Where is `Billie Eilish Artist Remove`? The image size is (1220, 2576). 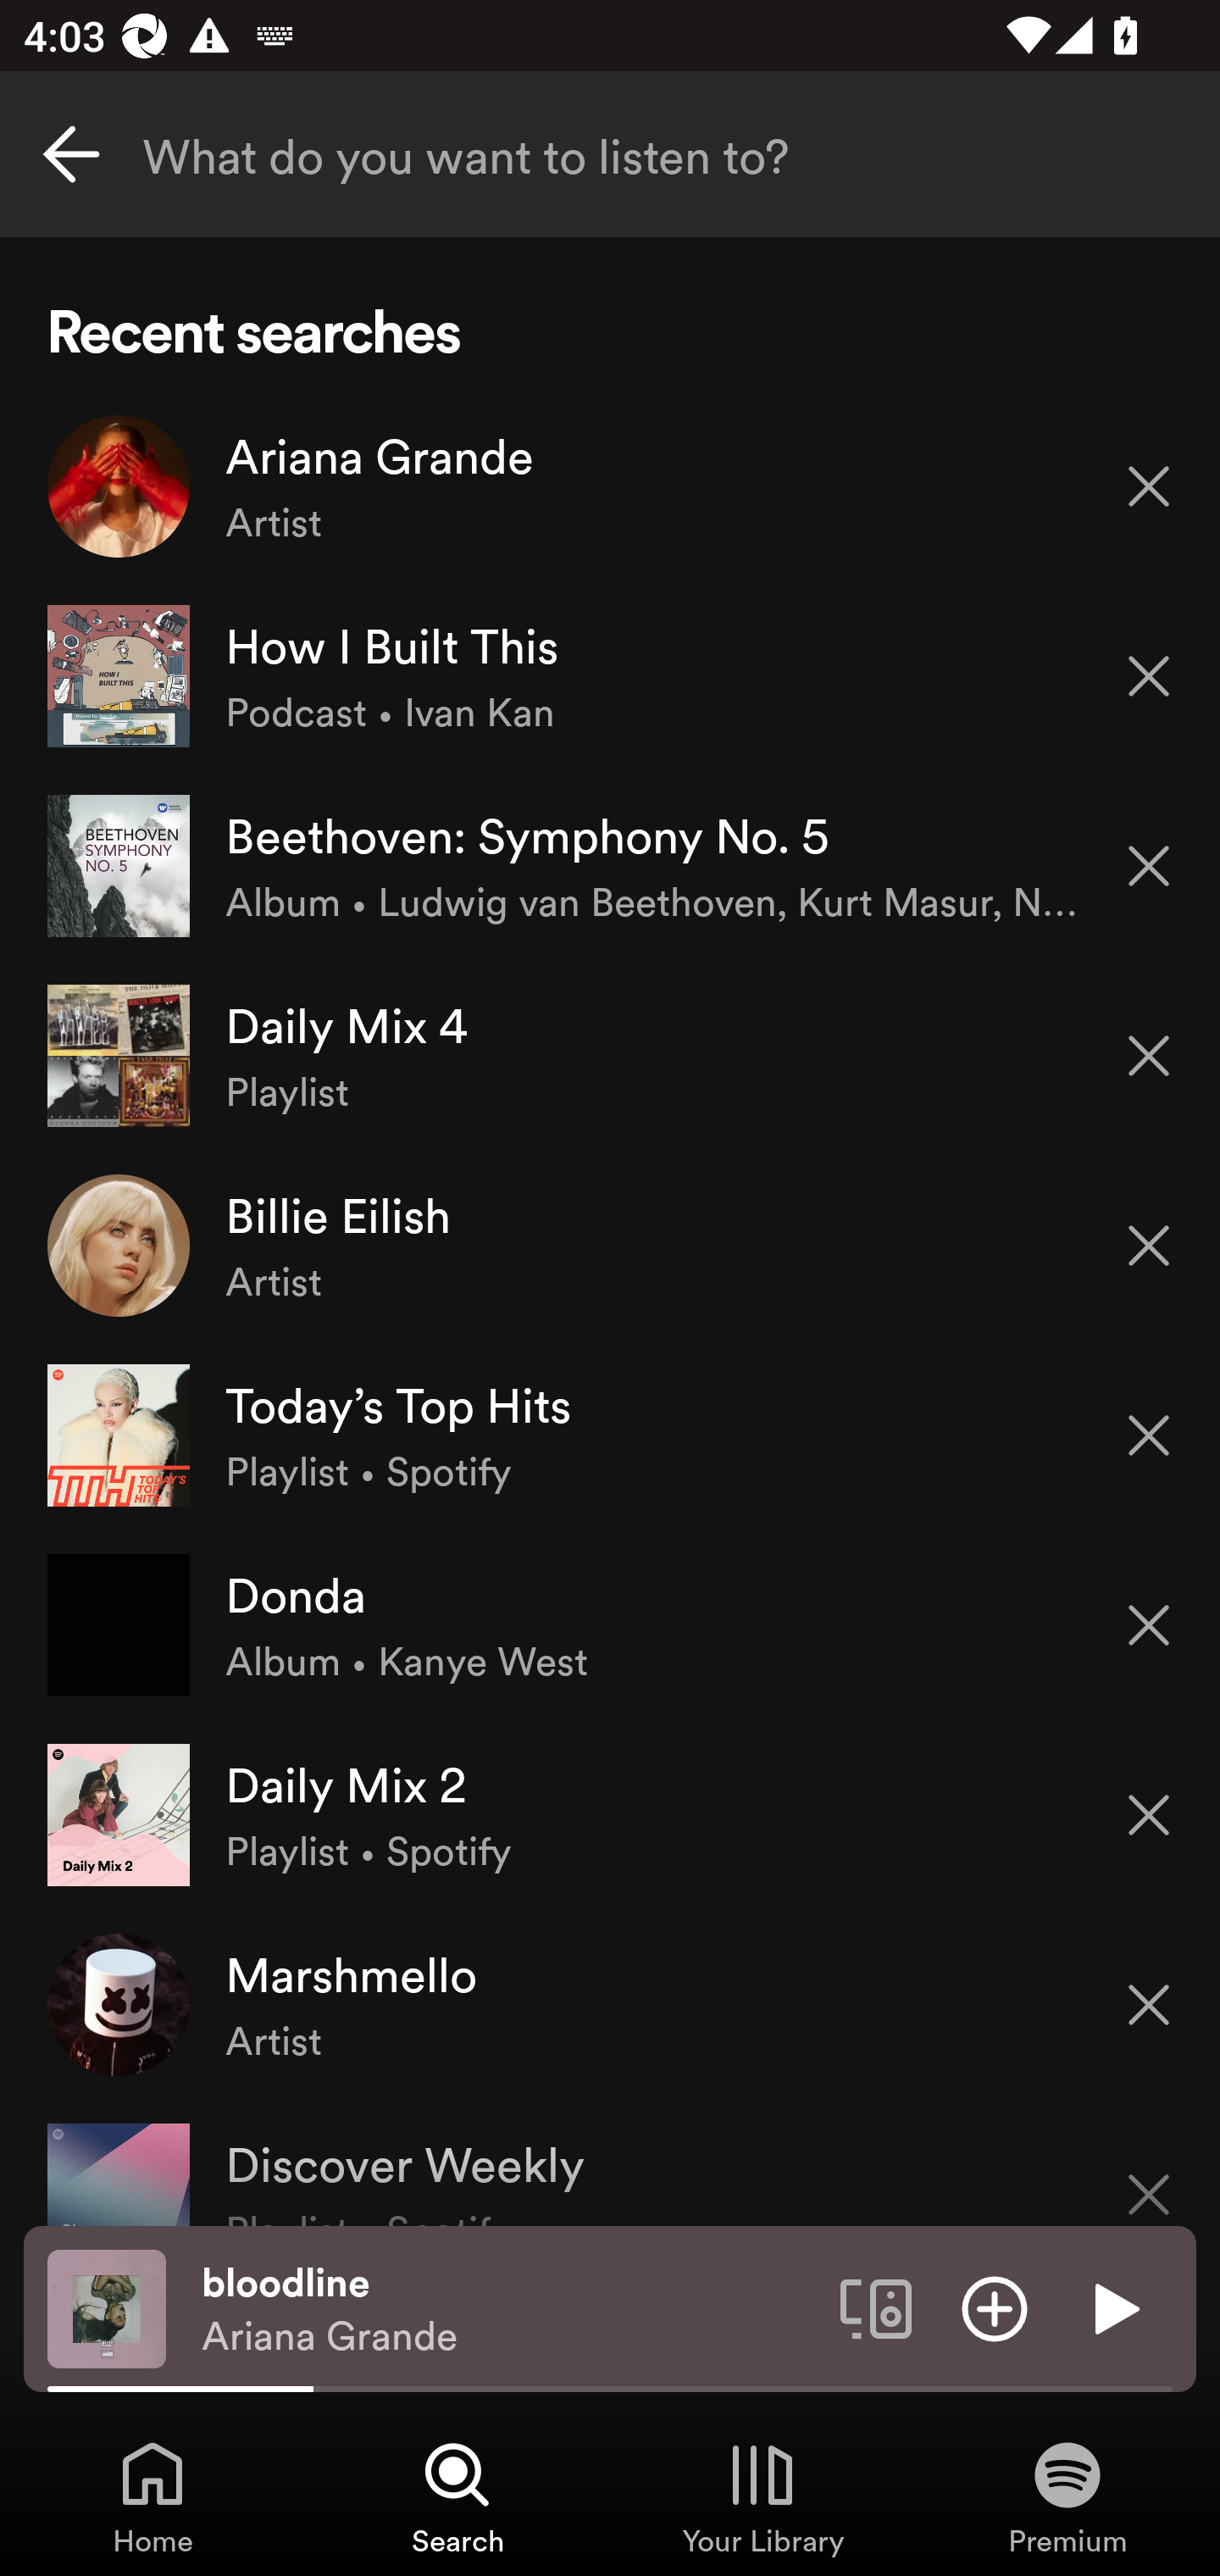
Billie Eilish Artist Remove is located at coordinates (610, 1245).